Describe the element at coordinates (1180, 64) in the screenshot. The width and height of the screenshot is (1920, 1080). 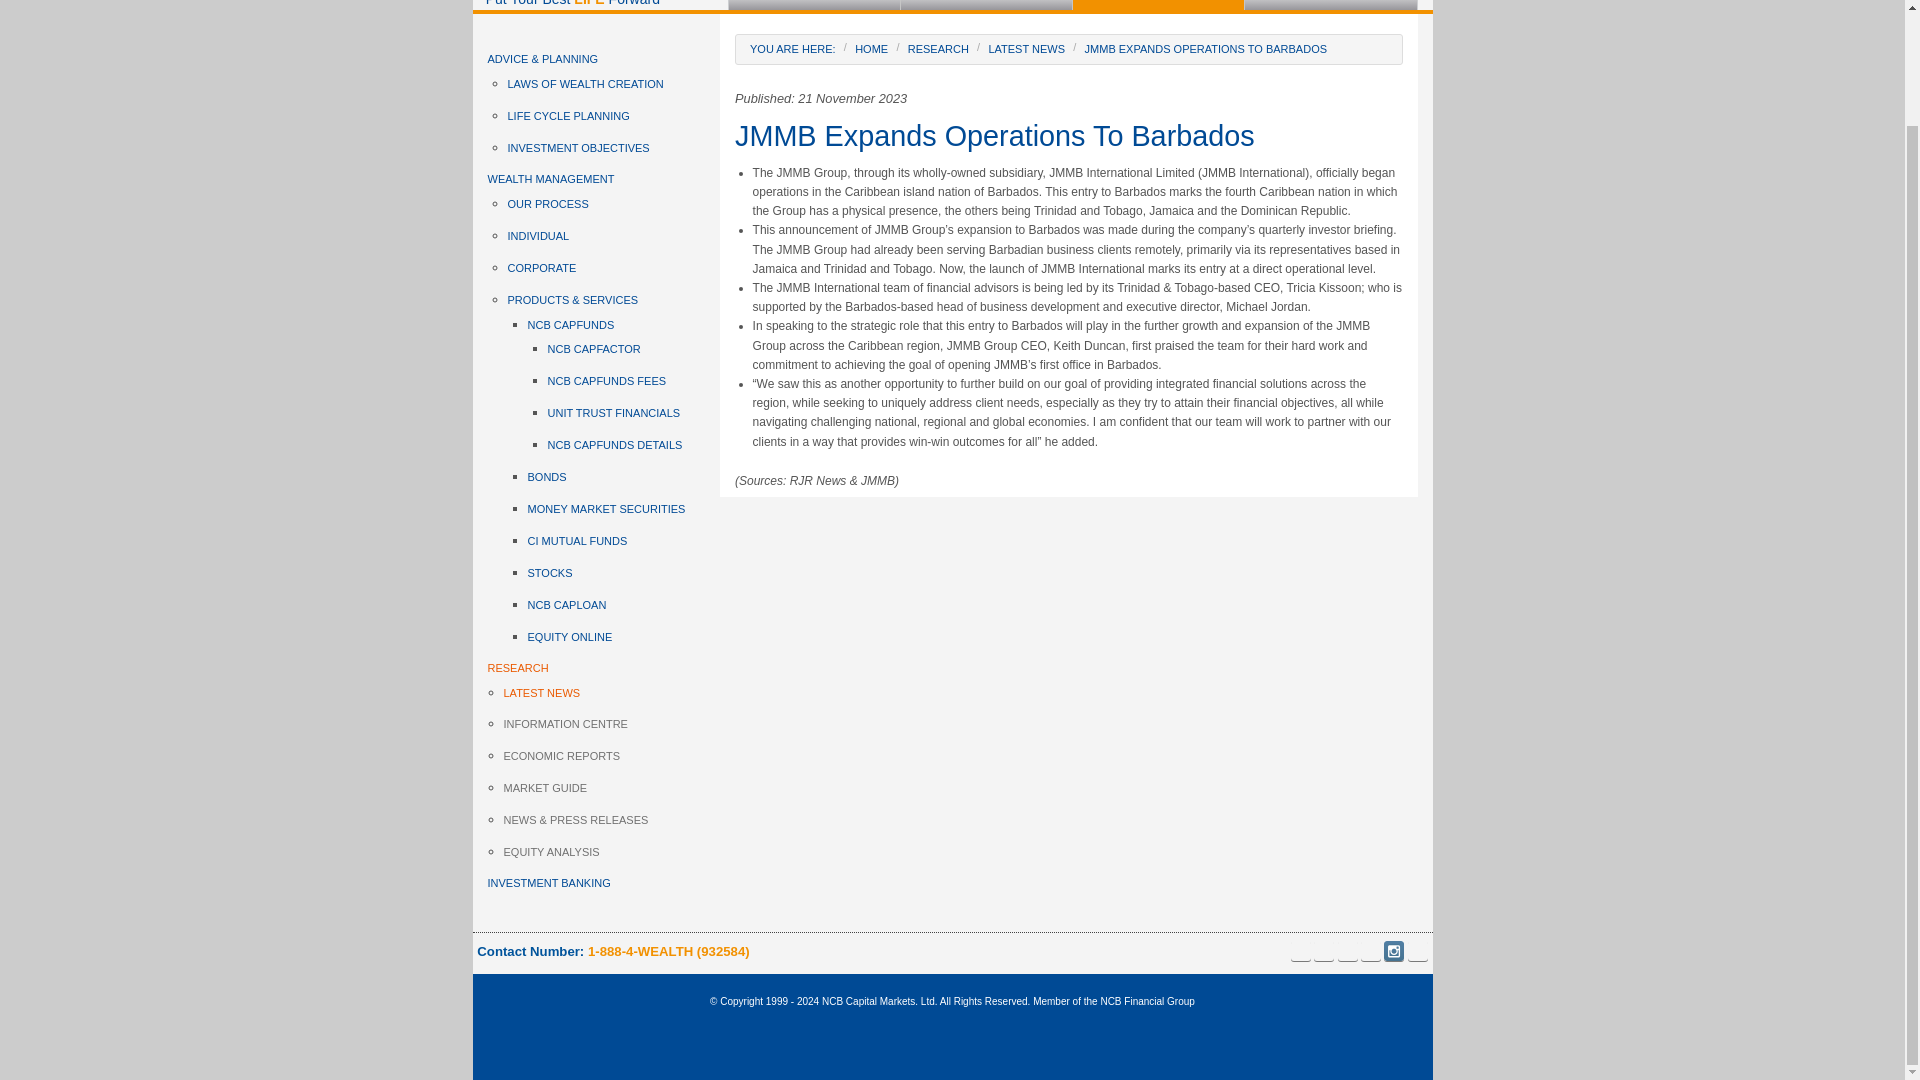
I see `Information Centre` at that location.